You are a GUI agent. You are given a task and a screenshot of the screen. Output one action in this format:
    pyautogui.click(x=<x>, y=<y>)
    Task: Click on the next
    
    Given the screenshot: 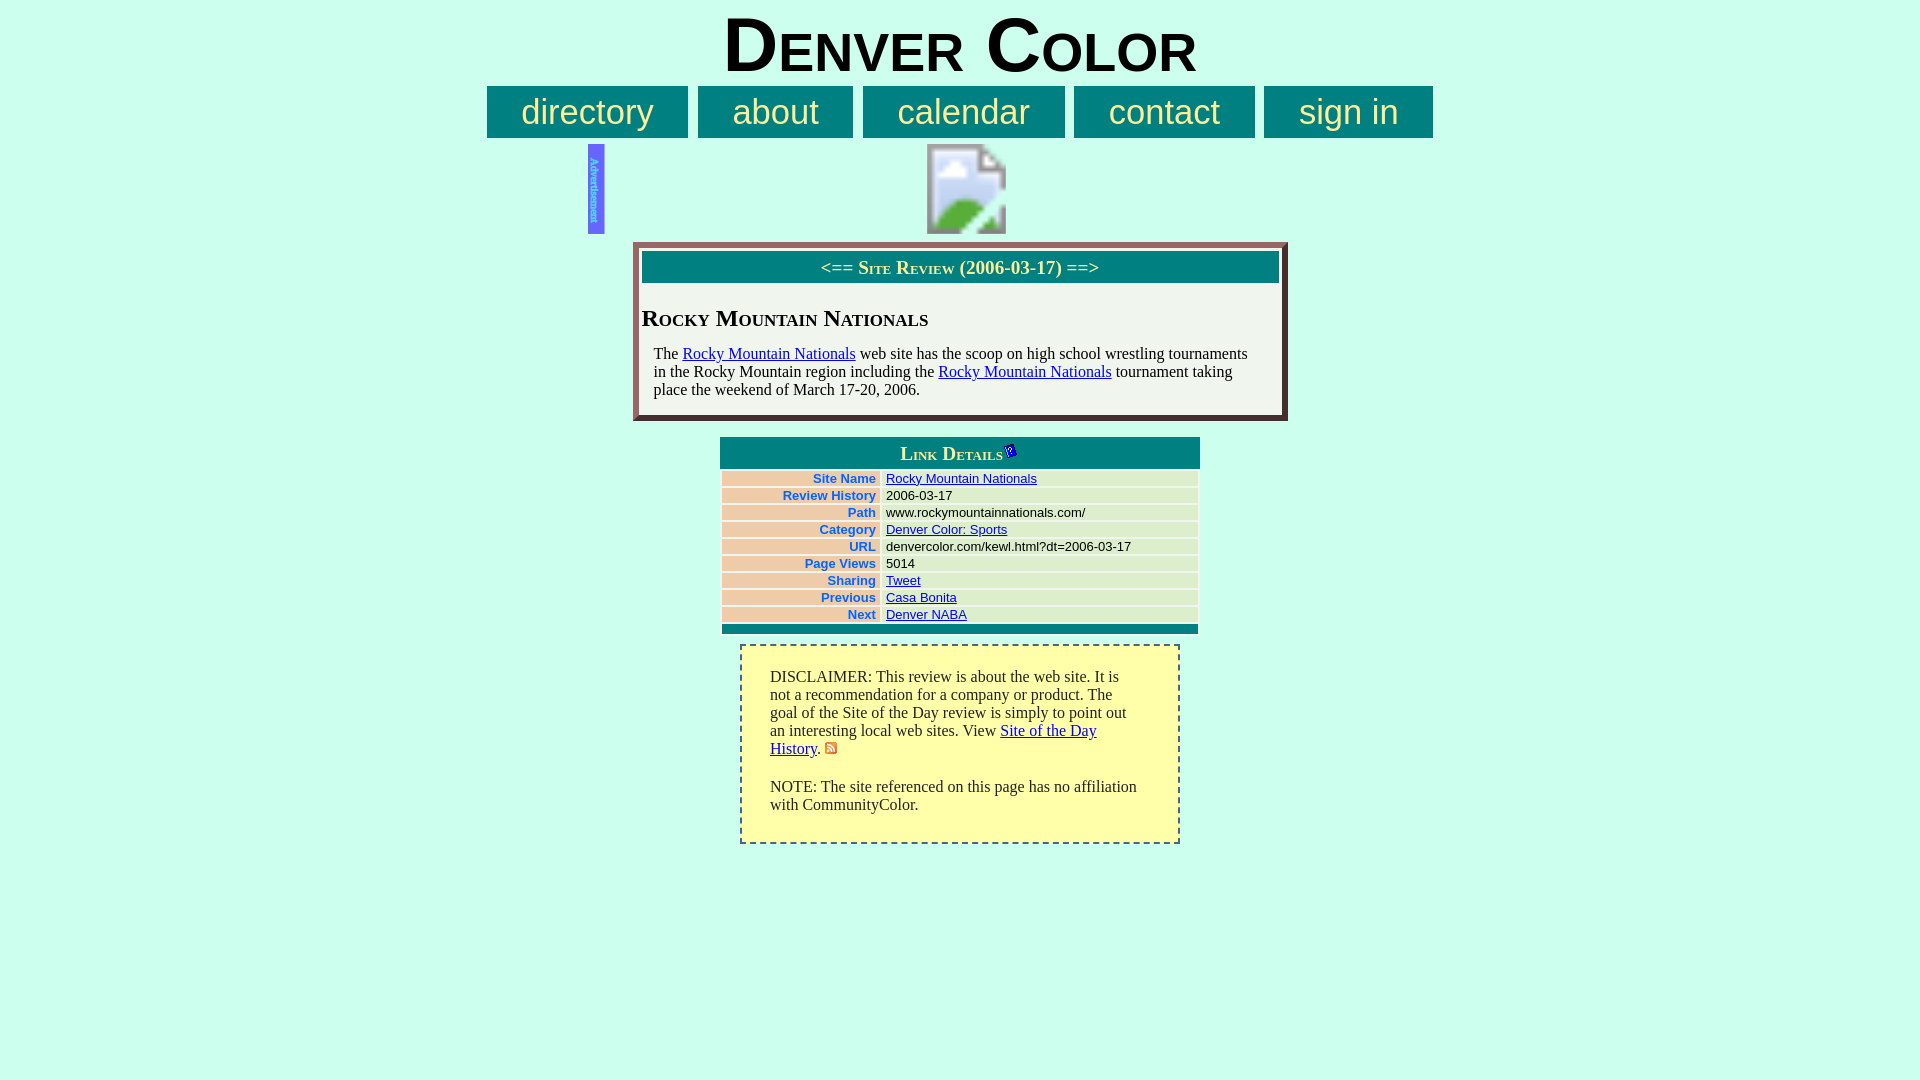 What is the action you would take?
    pyautogui.click(x=1084, y=267)
    